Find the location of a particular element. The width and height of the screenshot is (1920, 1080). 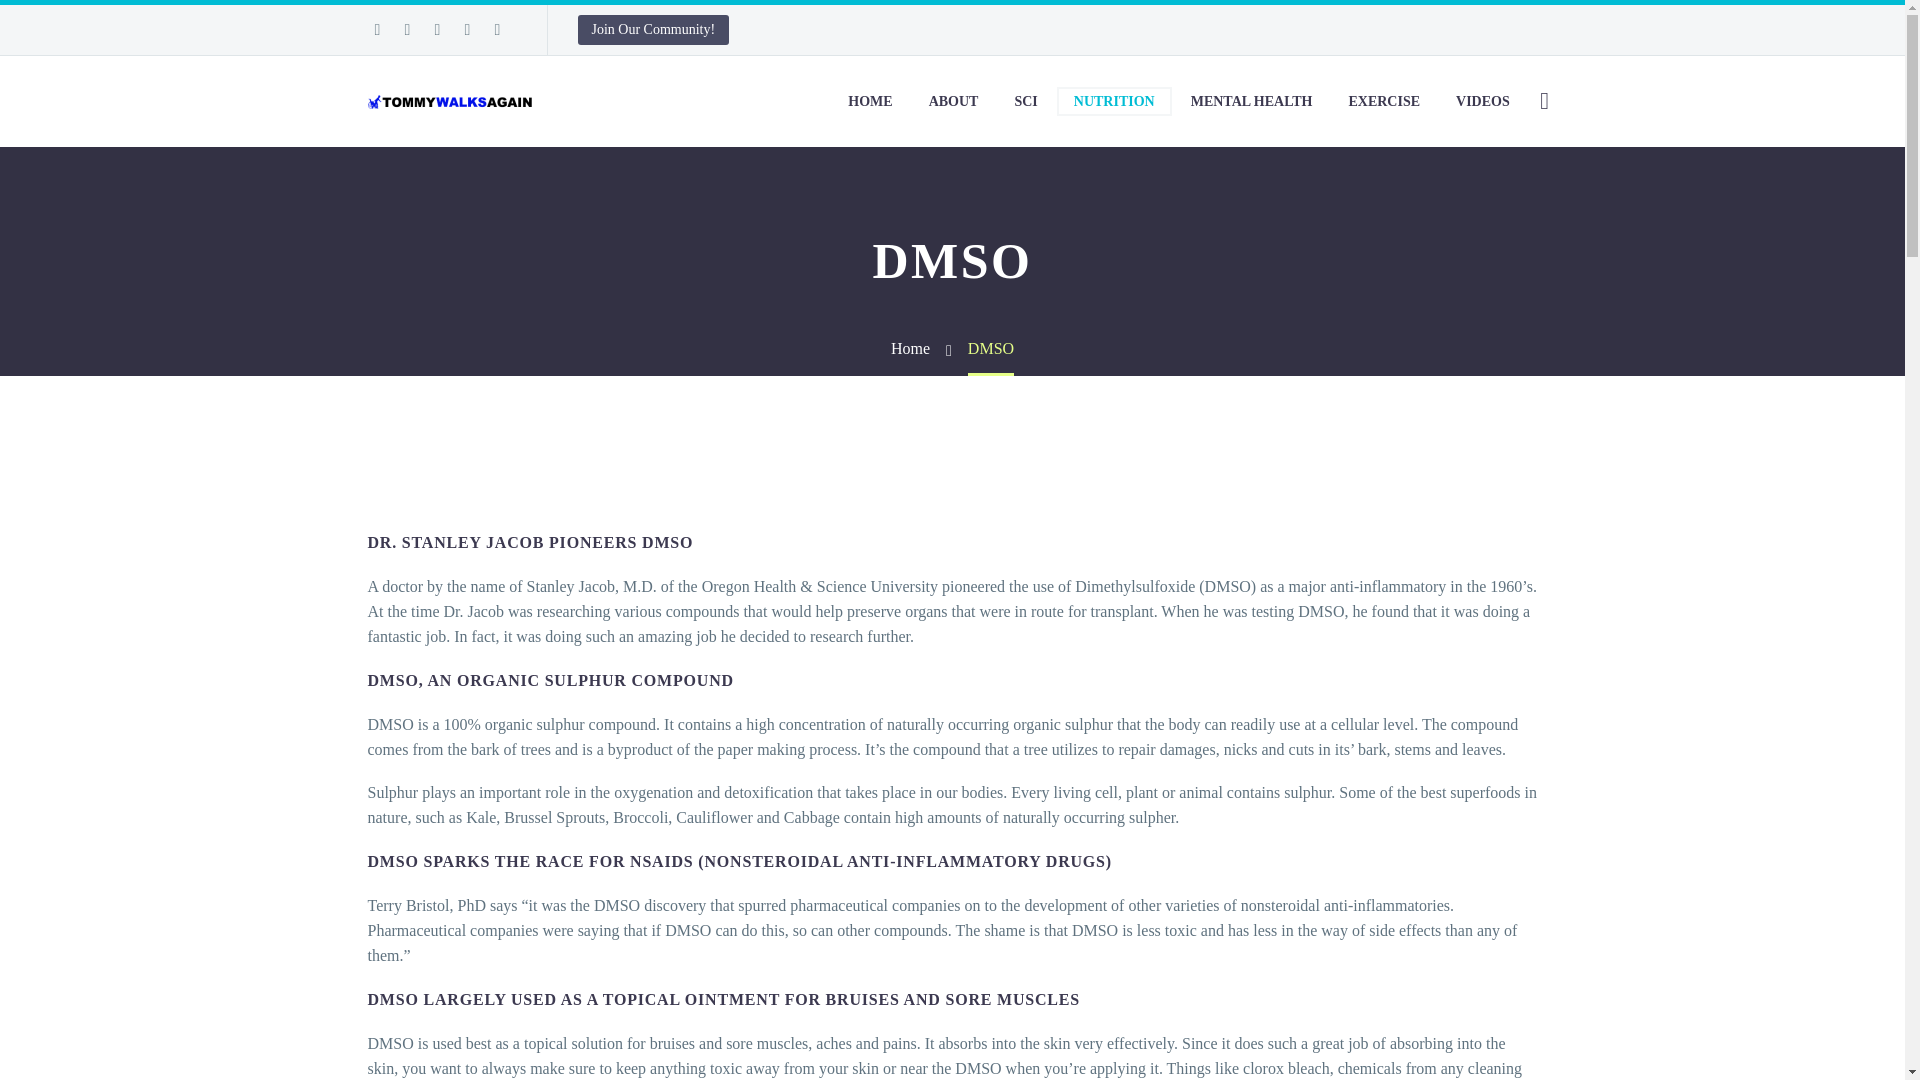

YouTube is located at coordinates (466, 29).